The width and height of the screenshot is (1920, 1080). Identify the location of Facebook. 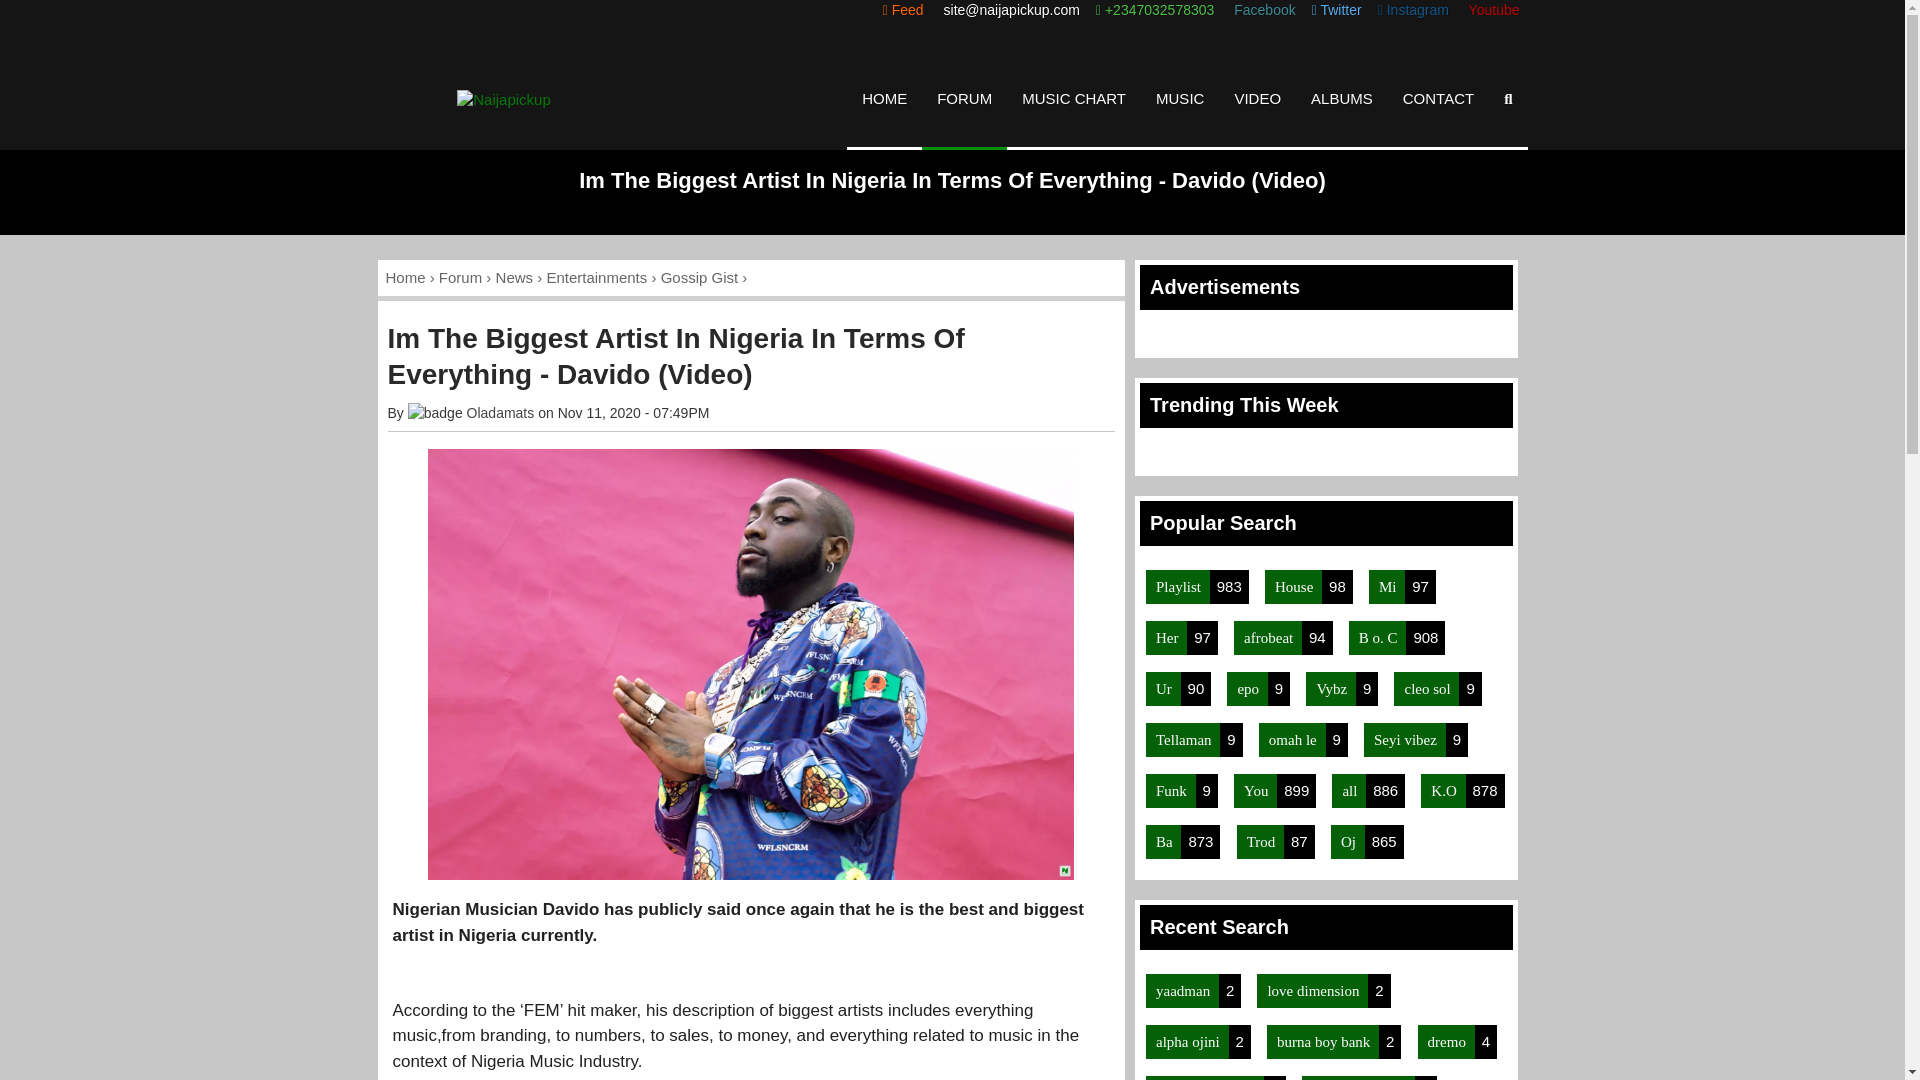
(1262, 10).